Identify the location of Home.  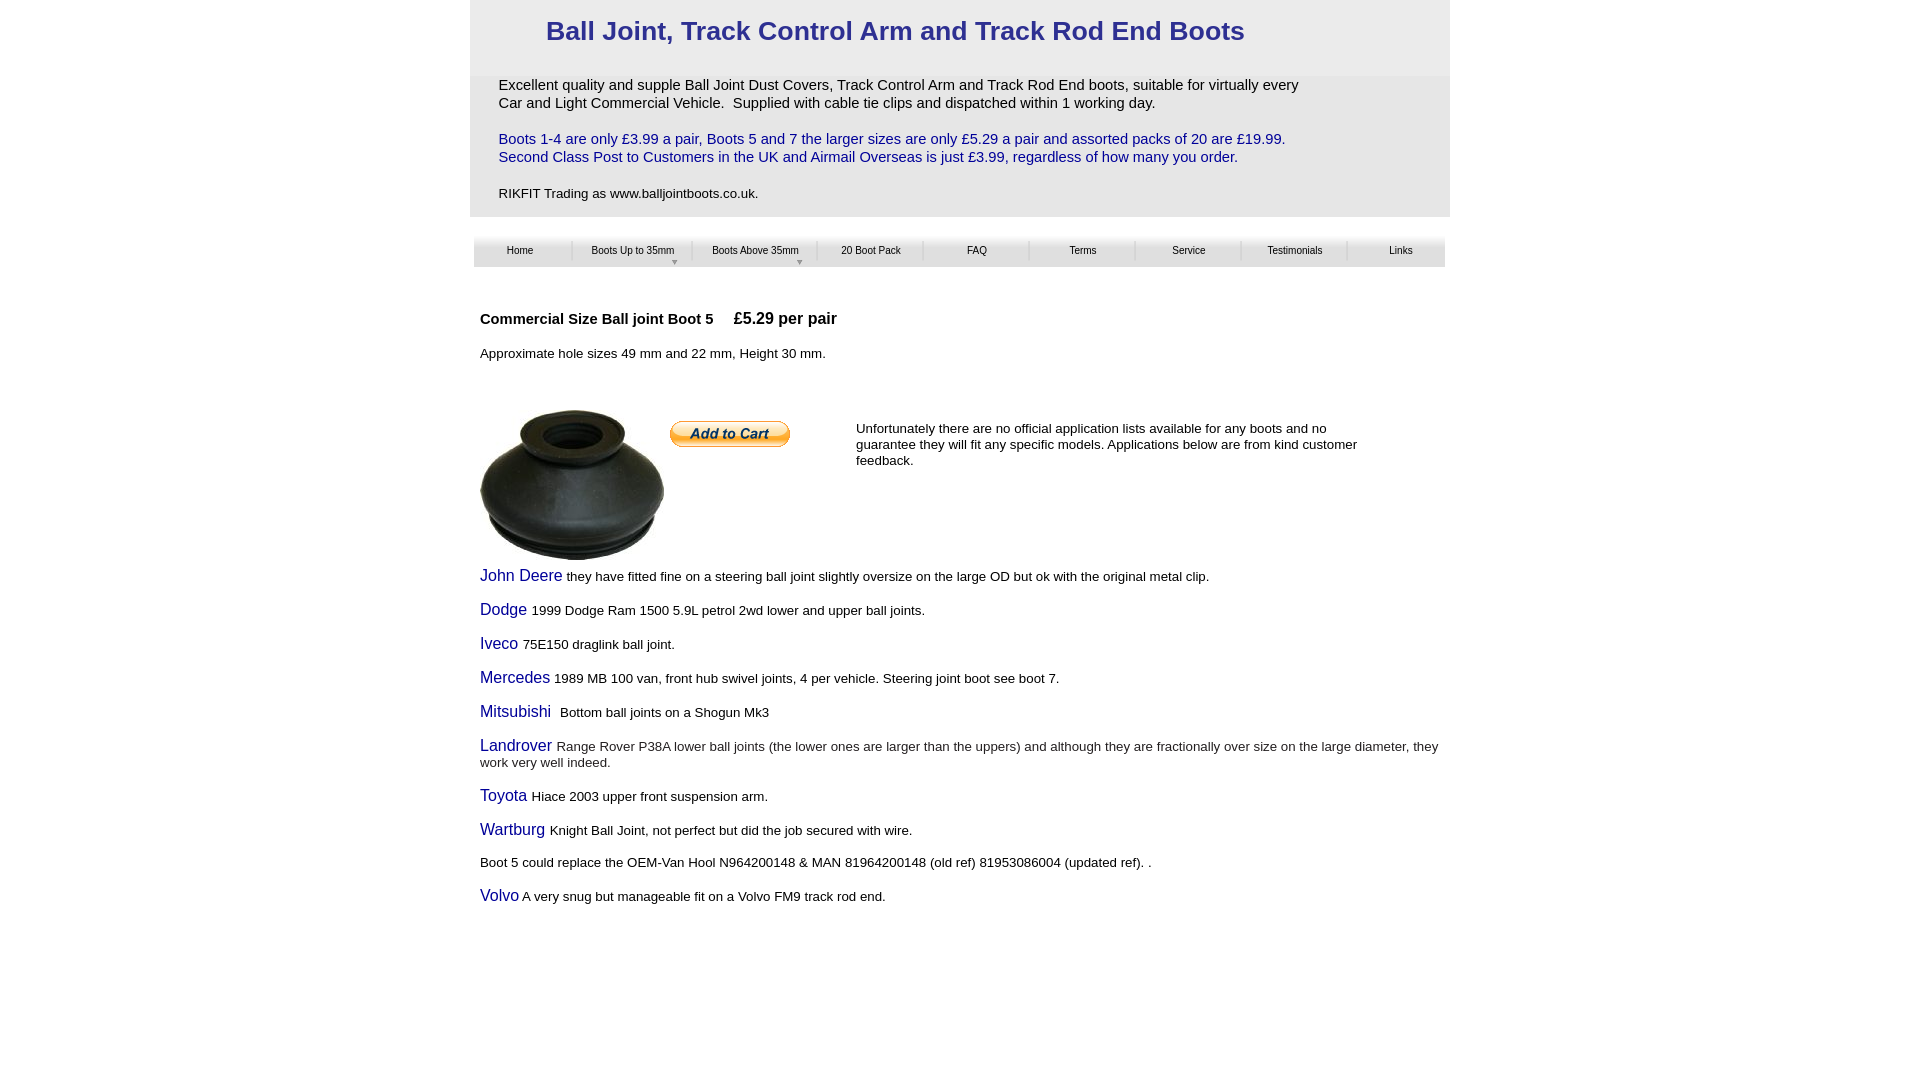
(520, 250).